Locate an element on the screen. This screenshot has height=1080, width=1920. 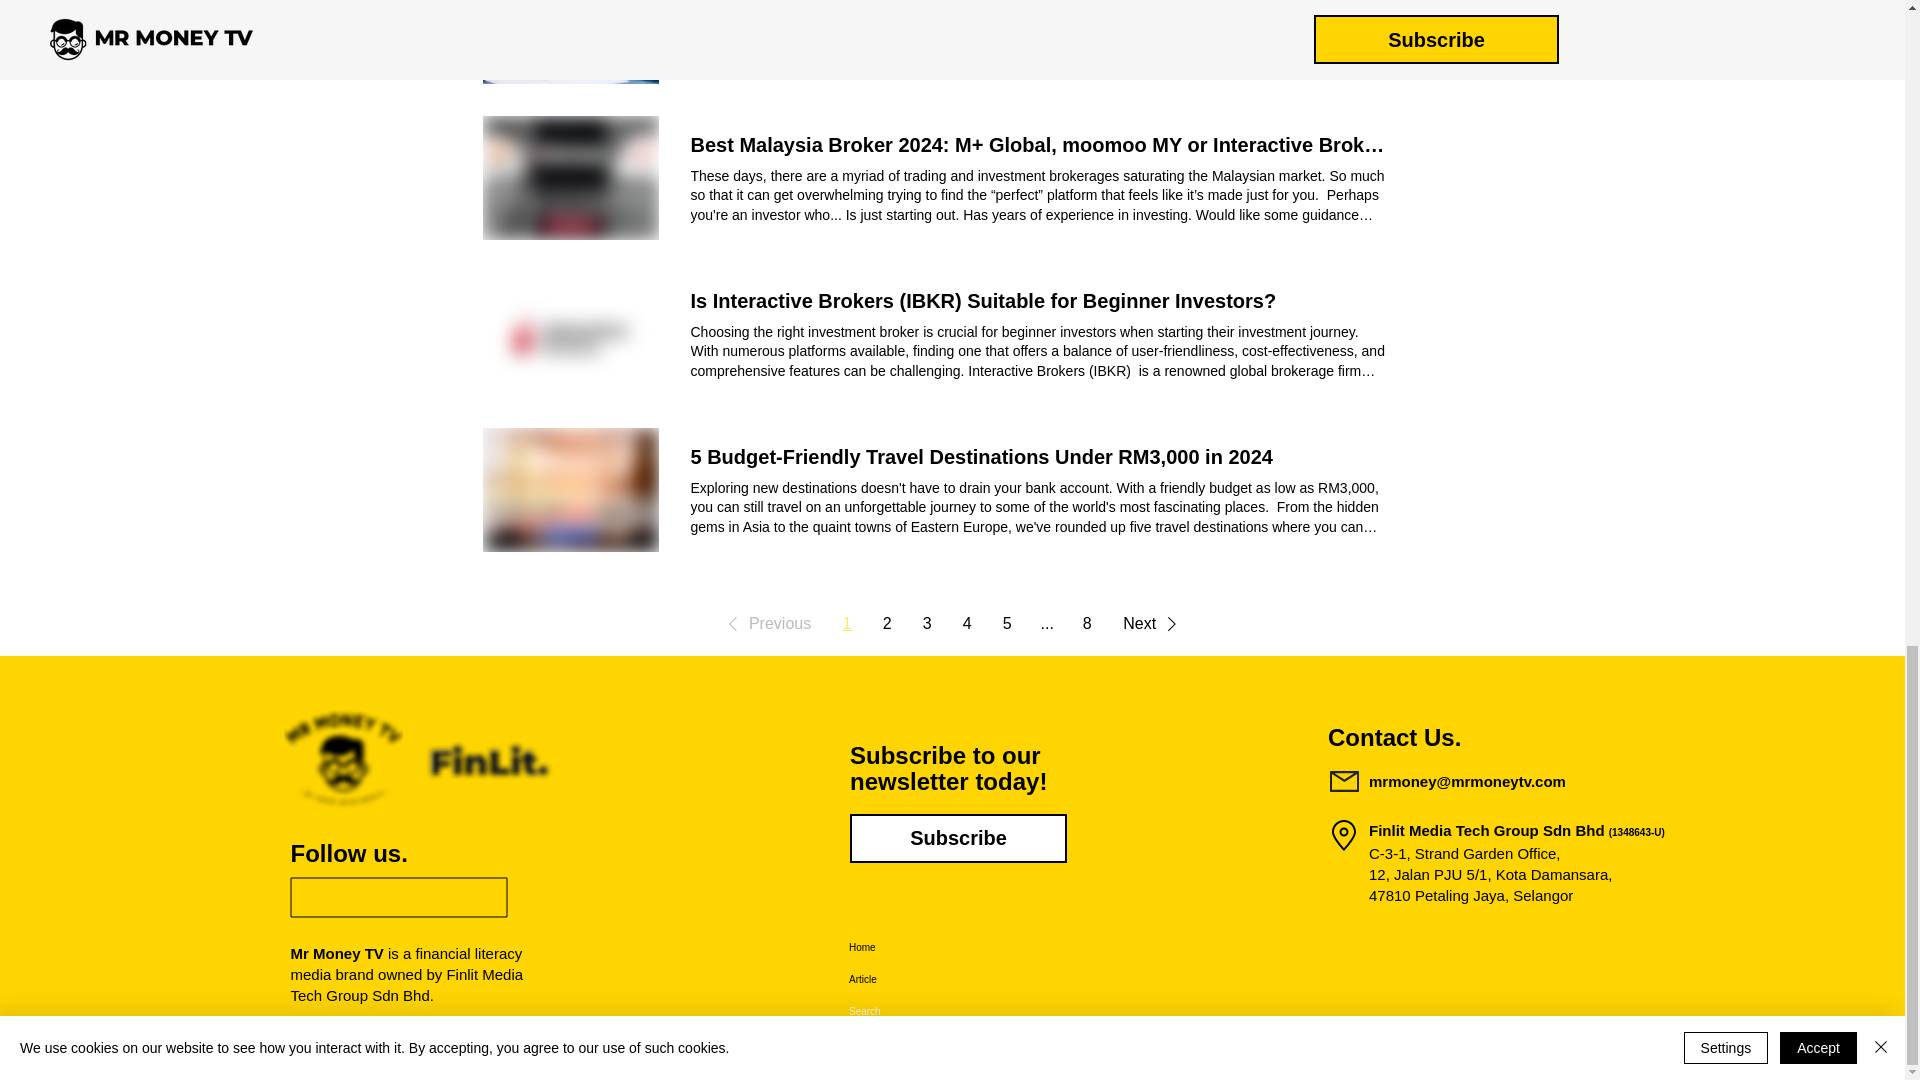
5 is located at coordinates (1006, 624).